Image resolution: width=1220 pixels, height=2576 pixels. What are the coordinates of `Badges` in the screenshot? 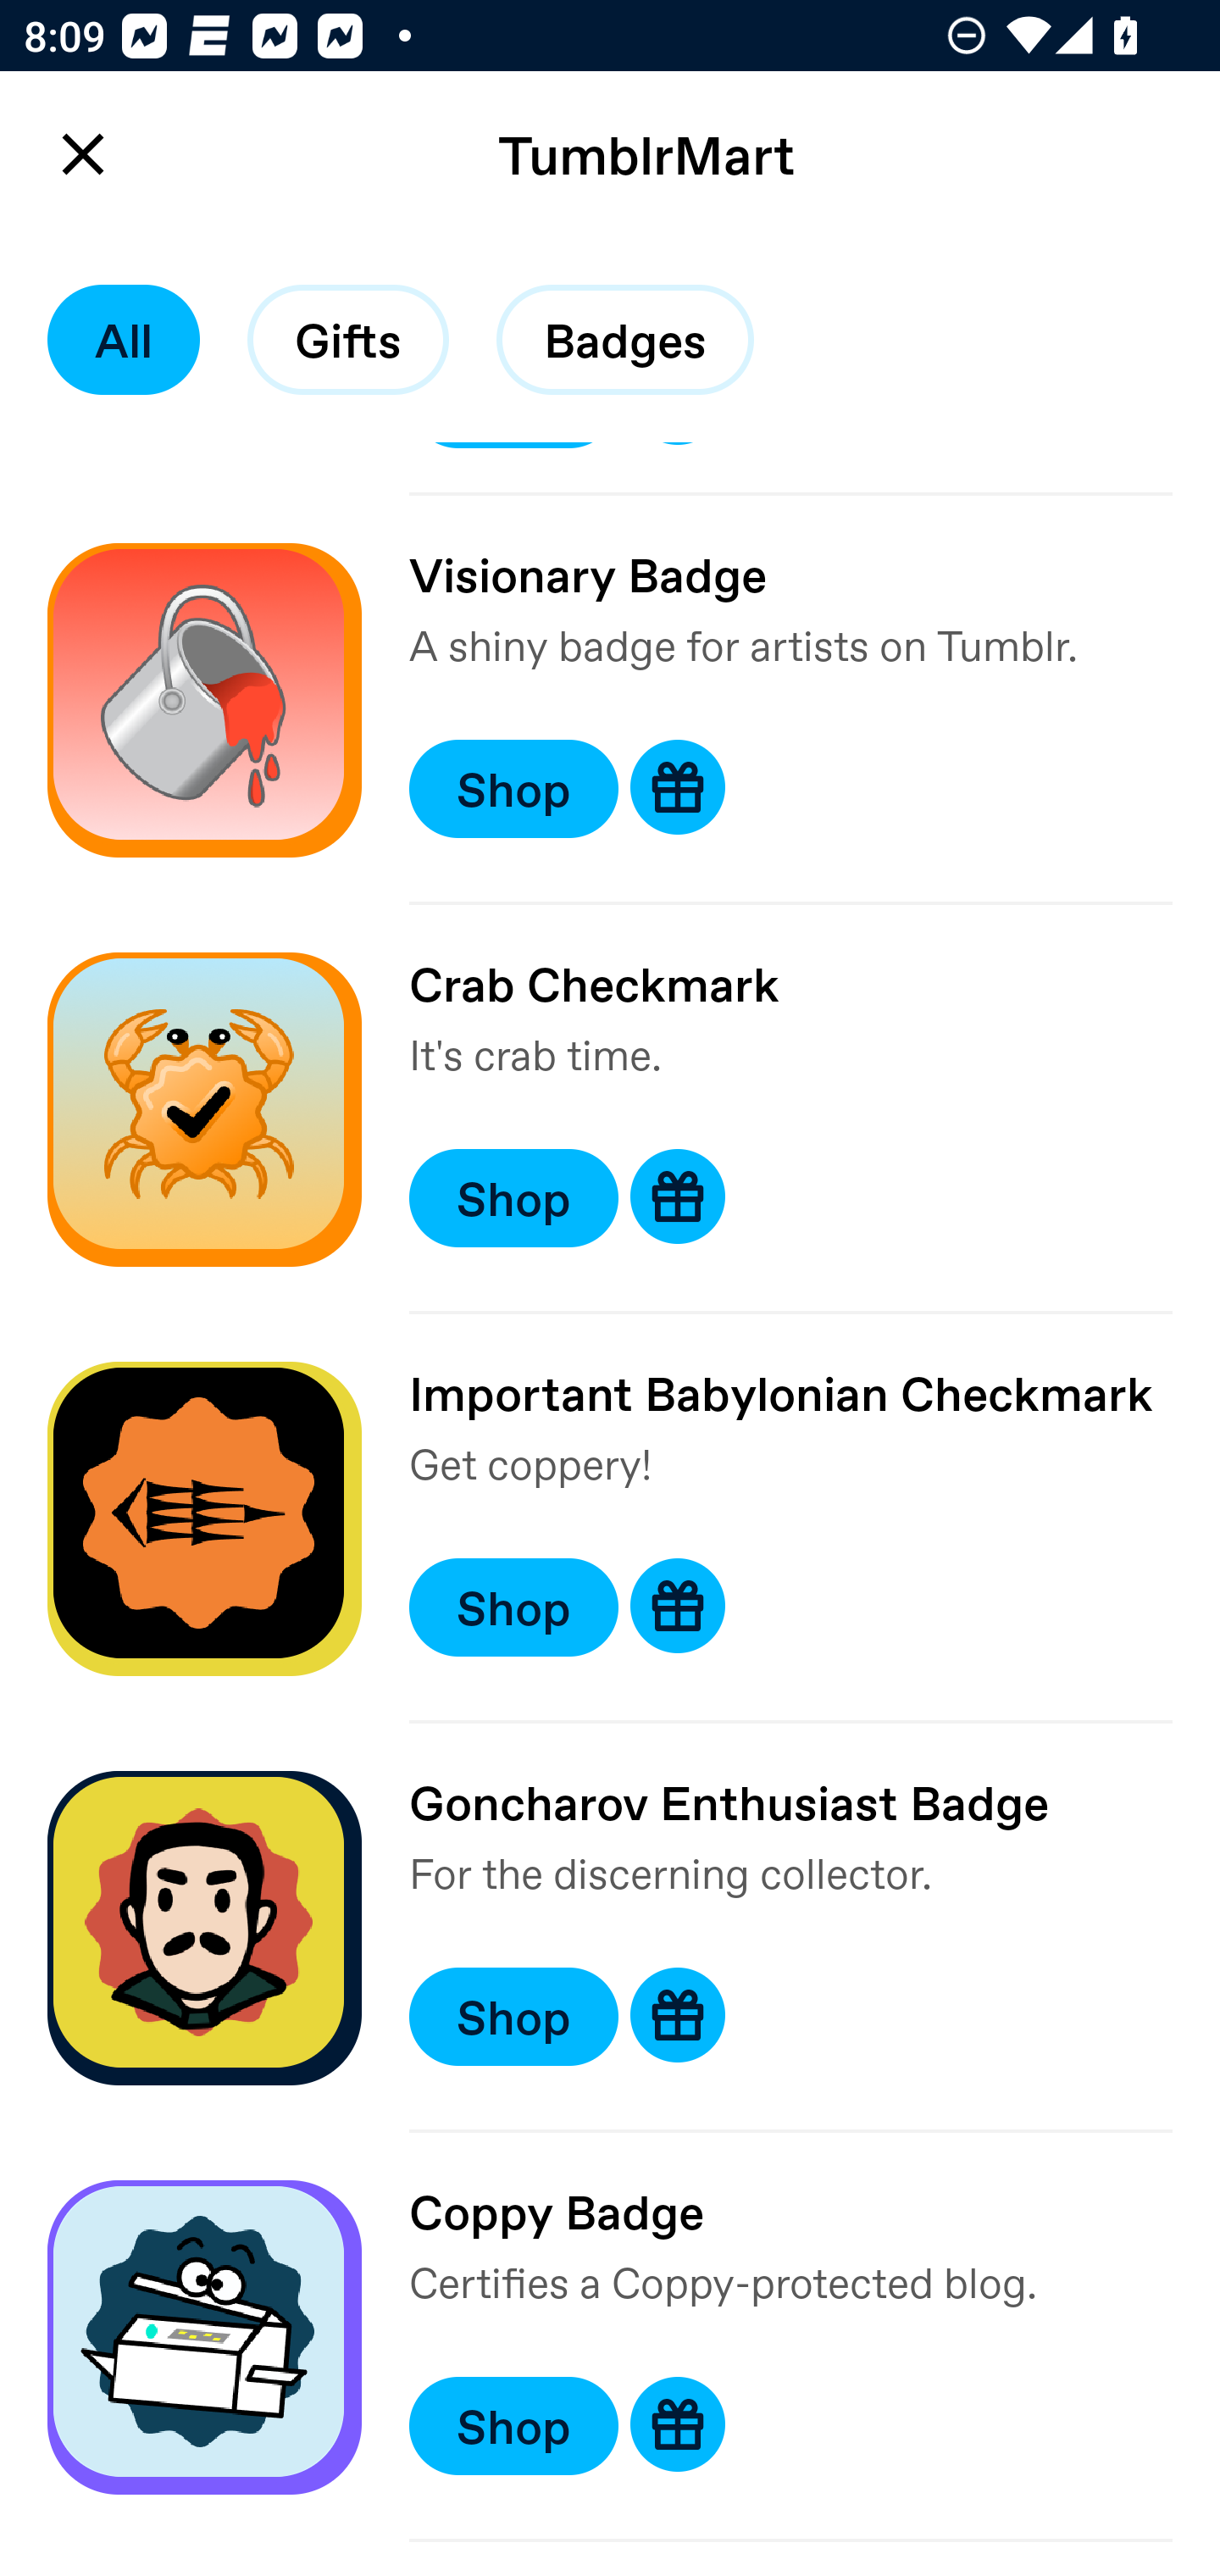 It's located at (625, 340).